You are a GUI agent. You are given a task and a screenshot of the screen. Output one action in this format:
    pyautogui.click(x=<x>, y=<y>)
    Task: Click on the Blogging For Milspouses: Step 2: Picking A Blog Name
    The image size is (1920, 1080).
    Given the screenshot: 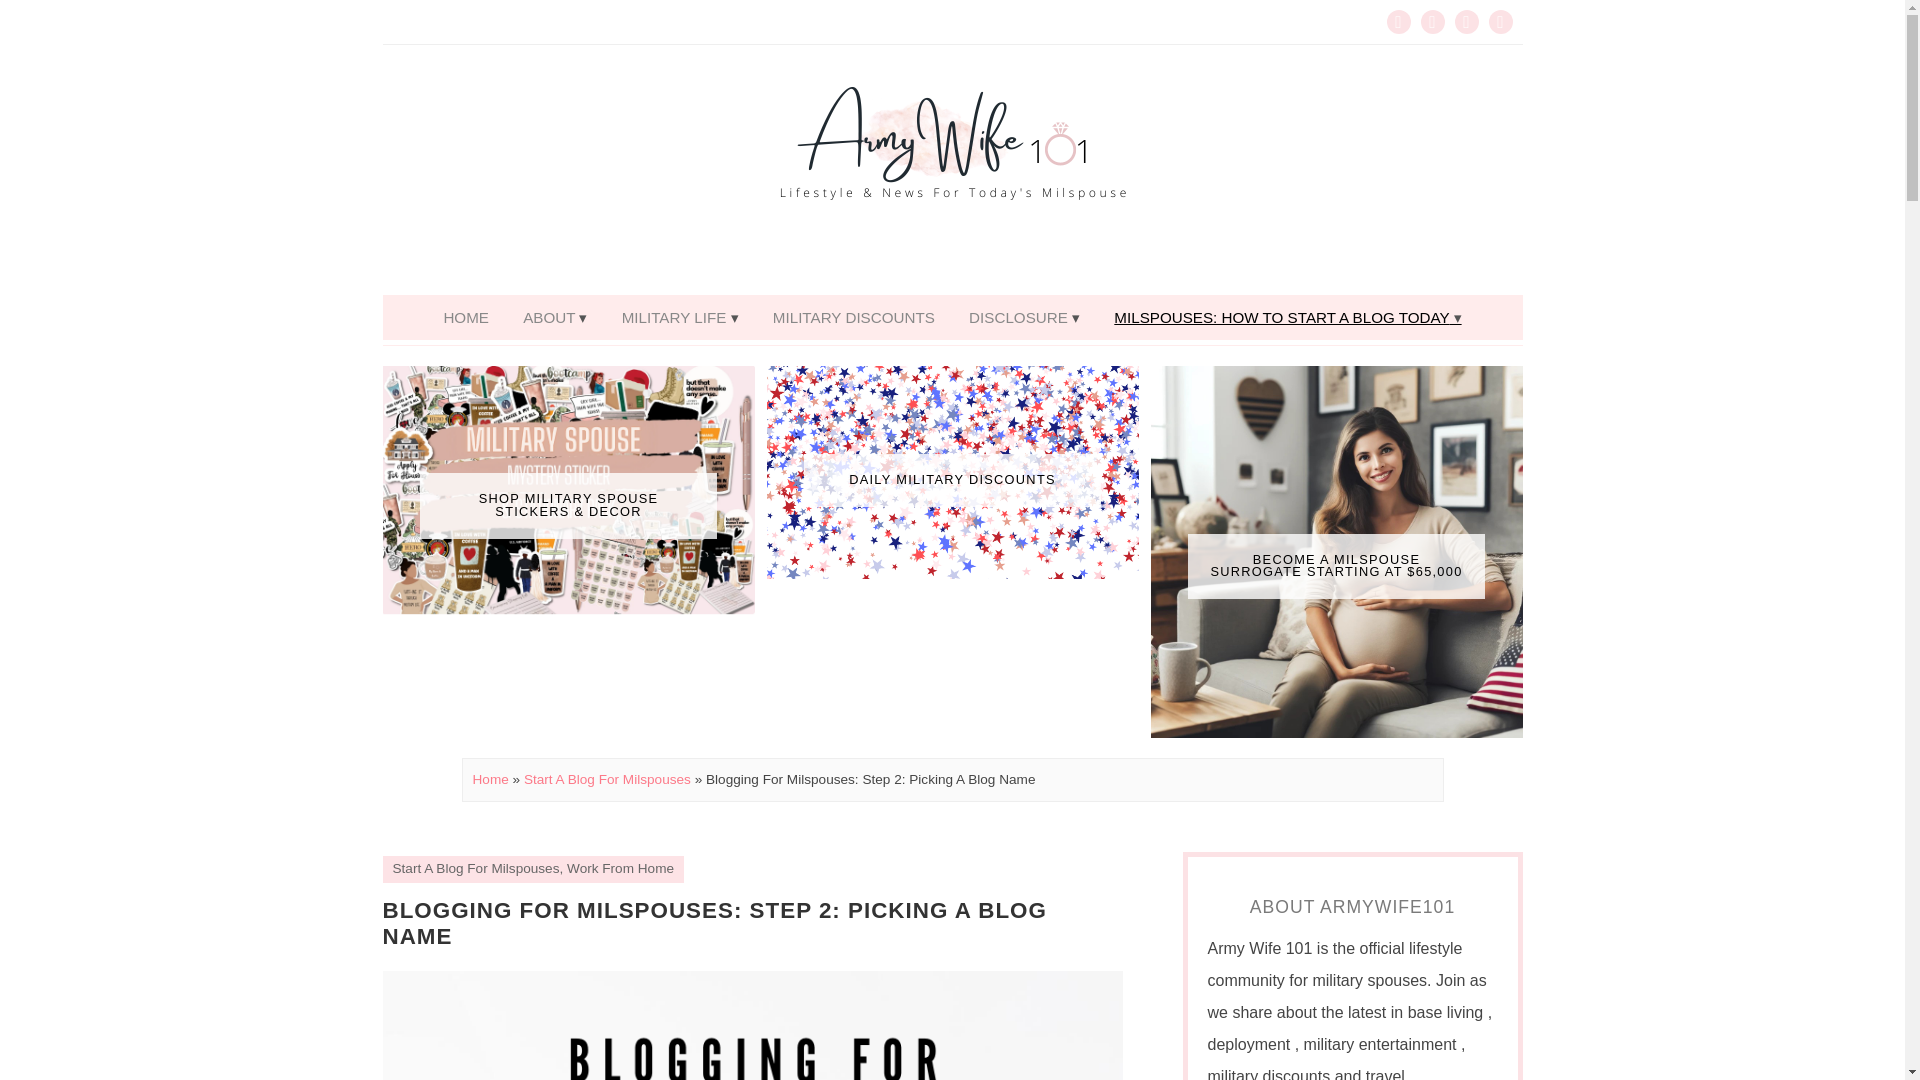 What is the action you would take?
    pyautogui.click(x=714, y=924)
    